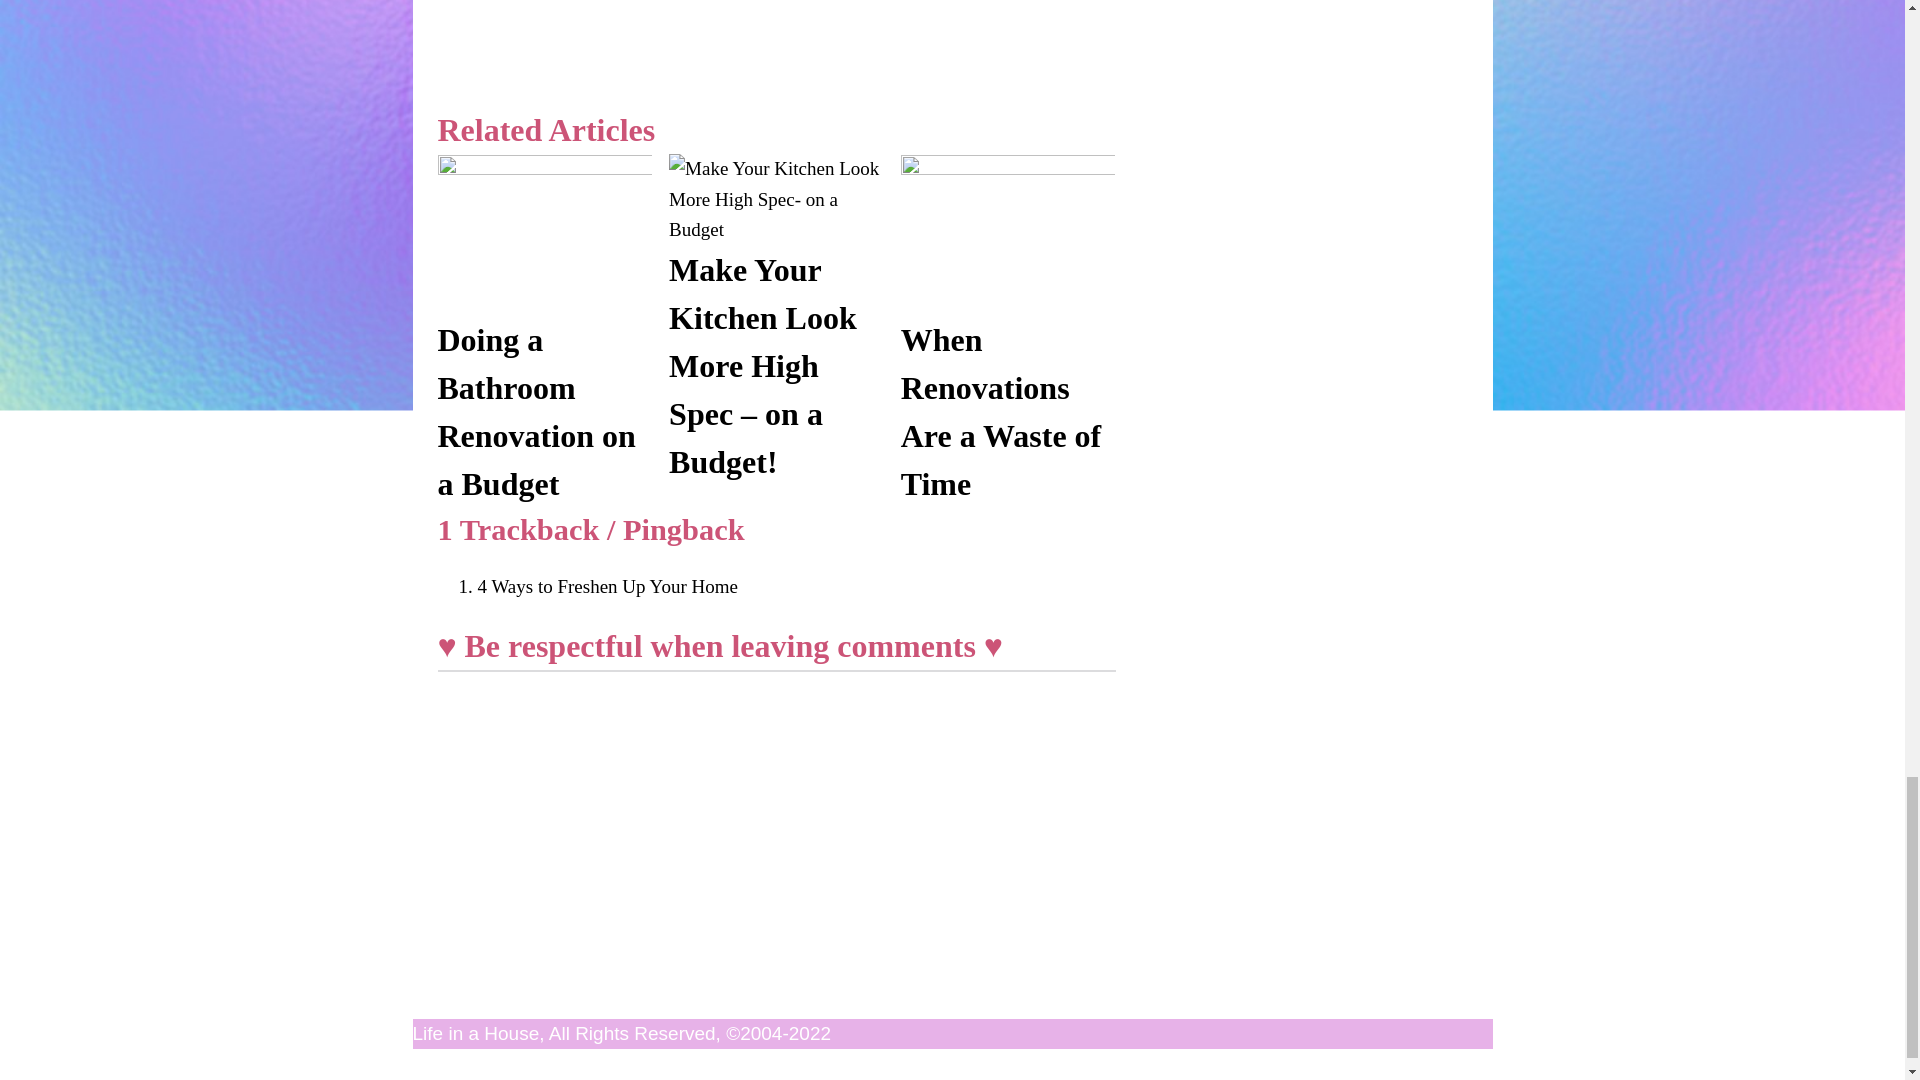  What do you see at coordinates (536, 412) in the screenshot?
I see `Doing a Bathroom Renovation on a Budget` at bounding box center [536, 412].